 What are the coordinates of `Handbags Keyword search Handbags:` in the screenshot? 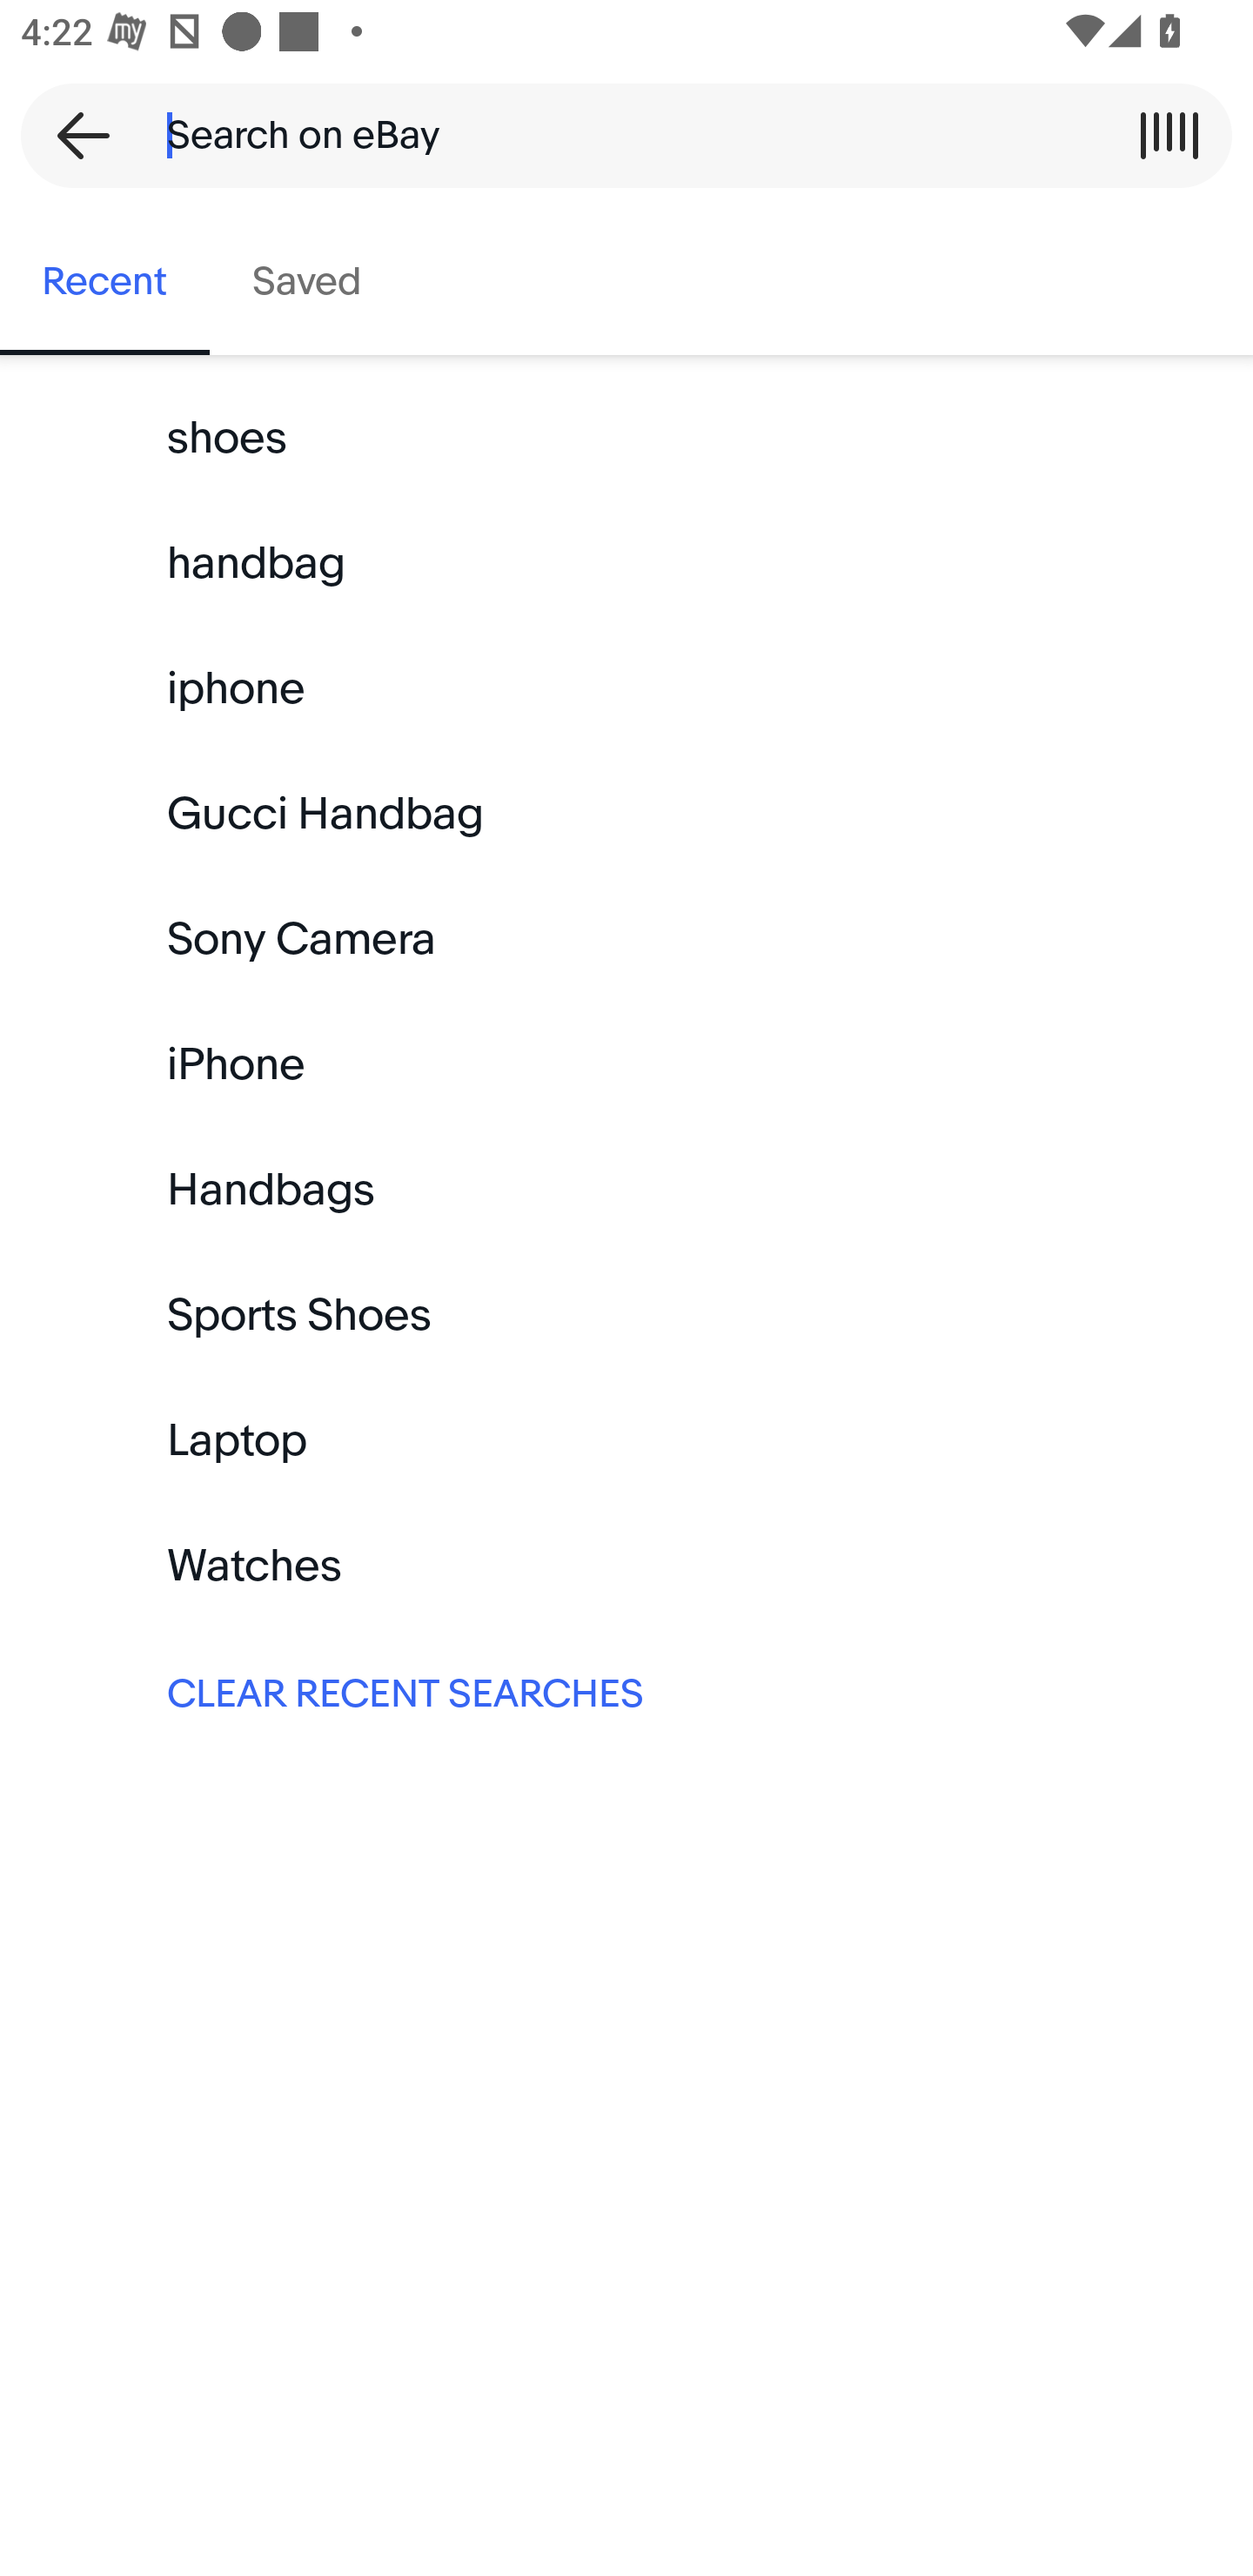 It's located at (626, 1190).